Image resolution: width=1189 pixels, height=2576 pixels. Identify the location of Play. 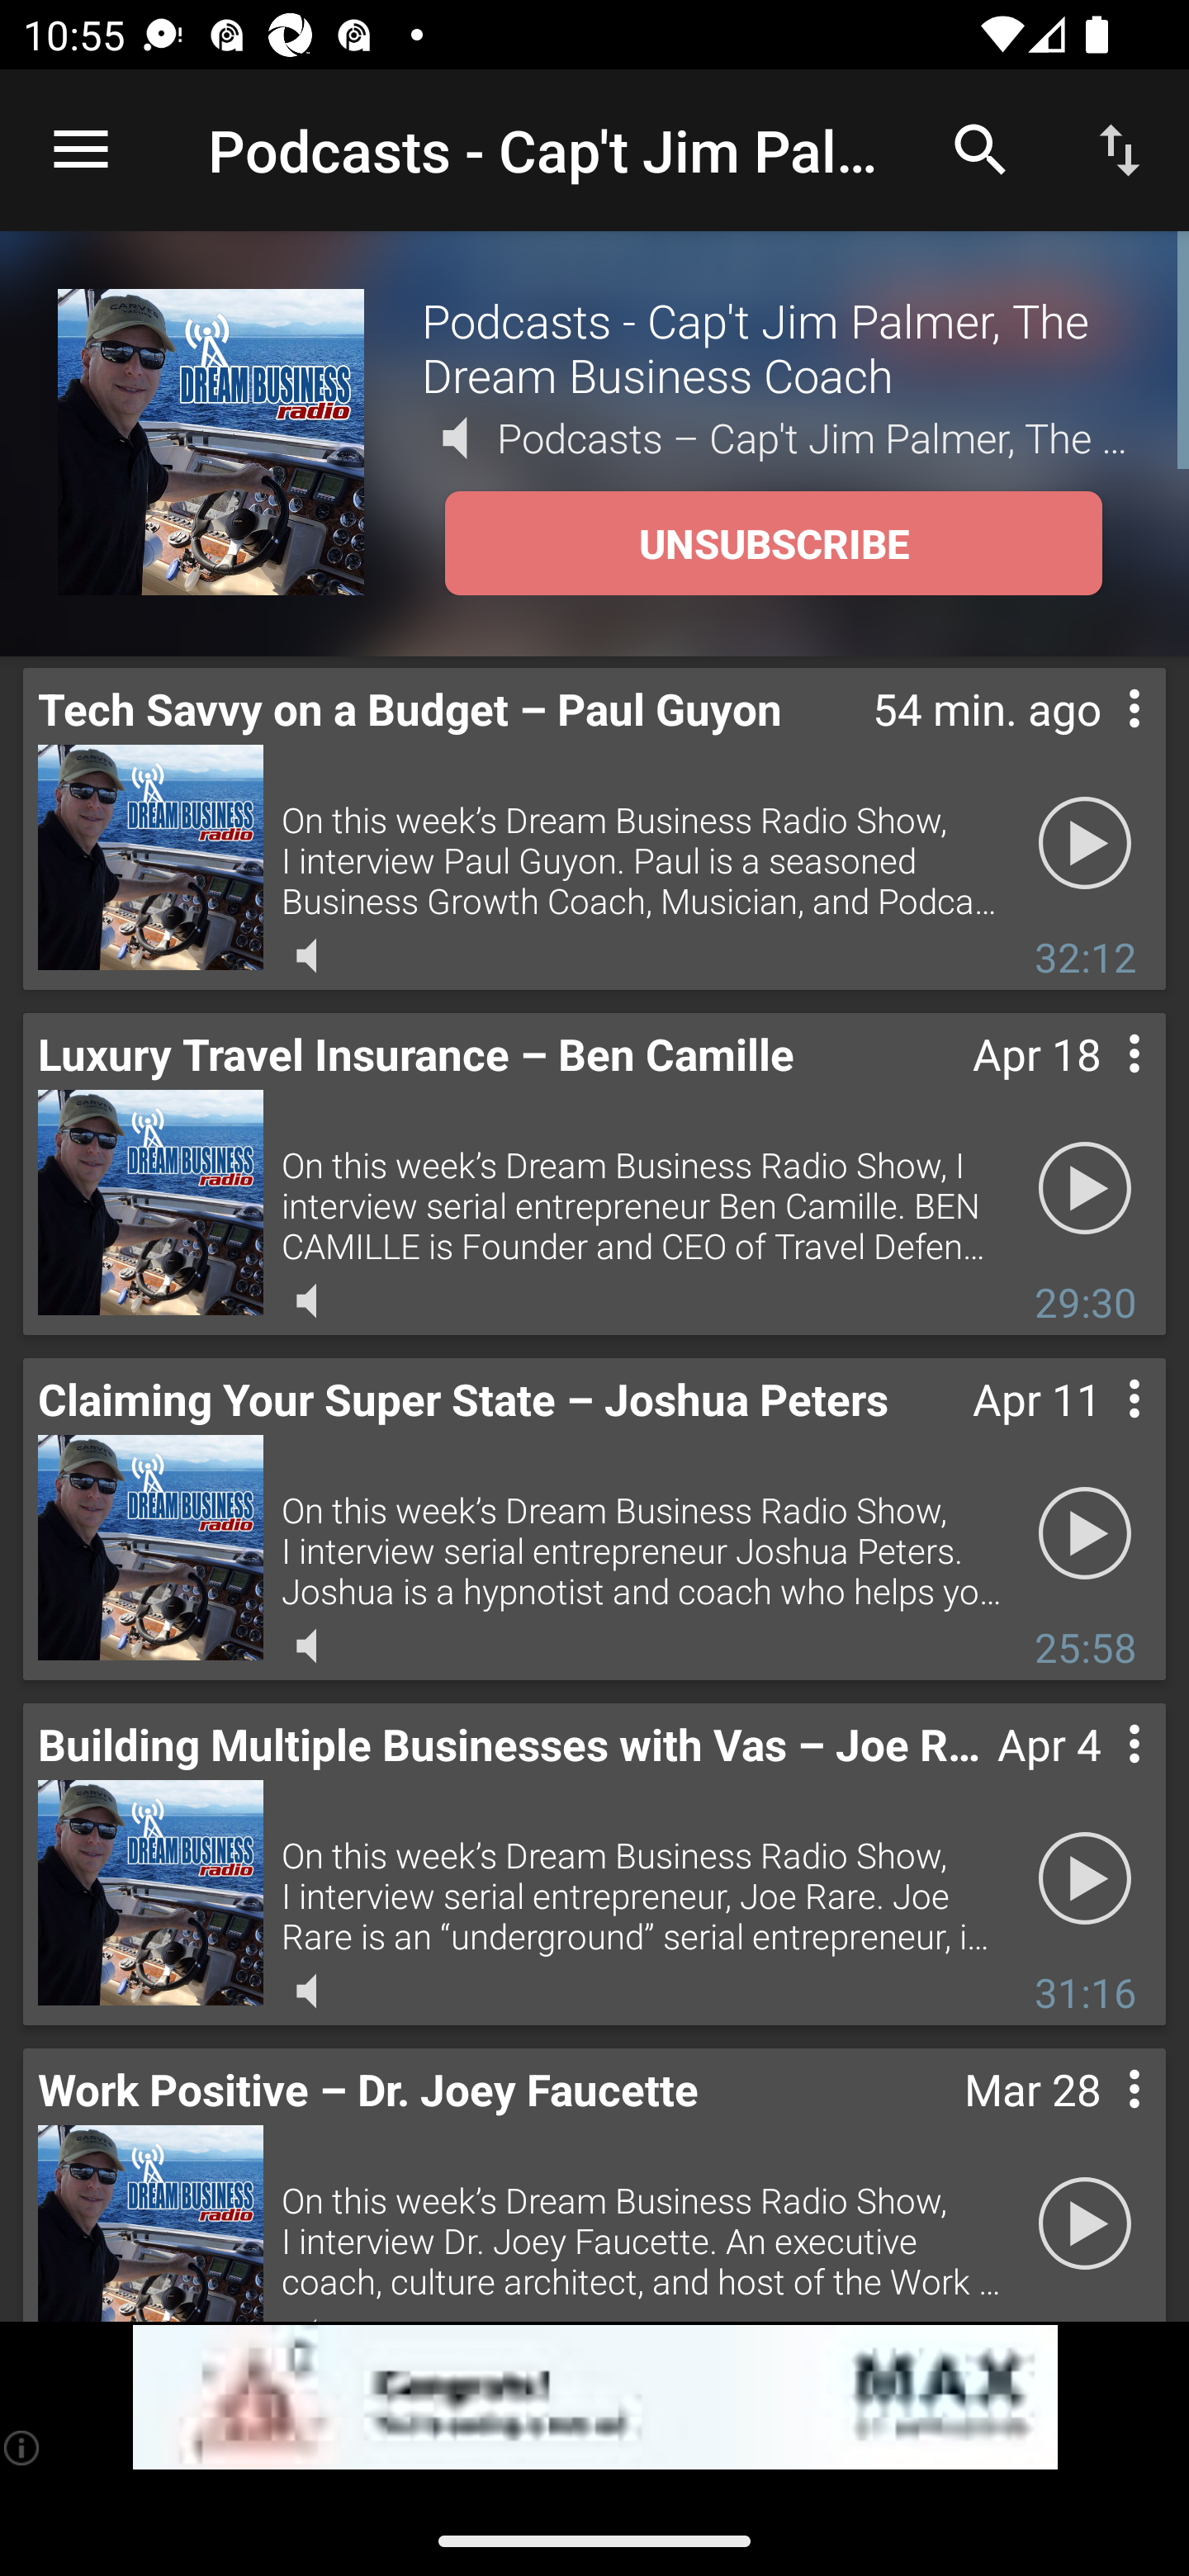
(1085, 2224).